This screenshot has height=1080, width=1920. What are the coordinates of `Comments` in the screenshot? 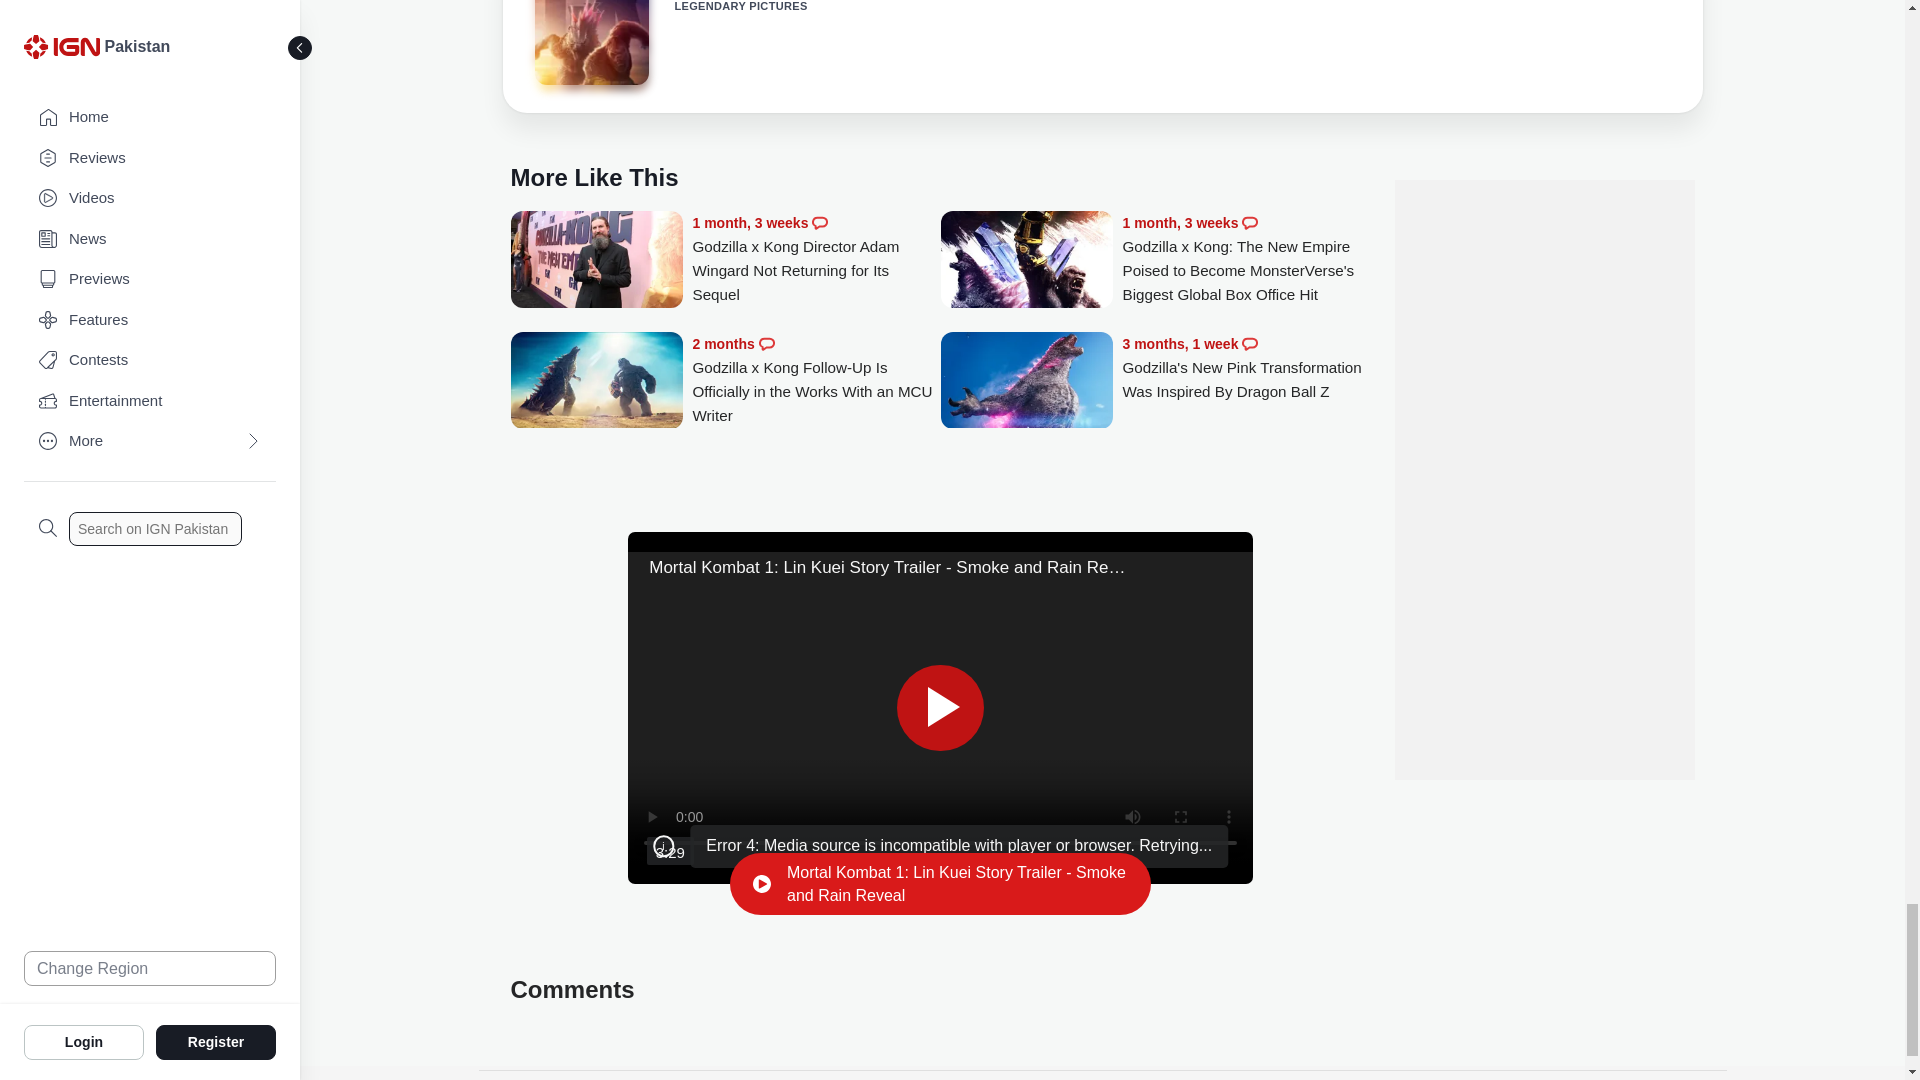 It's located at (820, 222).